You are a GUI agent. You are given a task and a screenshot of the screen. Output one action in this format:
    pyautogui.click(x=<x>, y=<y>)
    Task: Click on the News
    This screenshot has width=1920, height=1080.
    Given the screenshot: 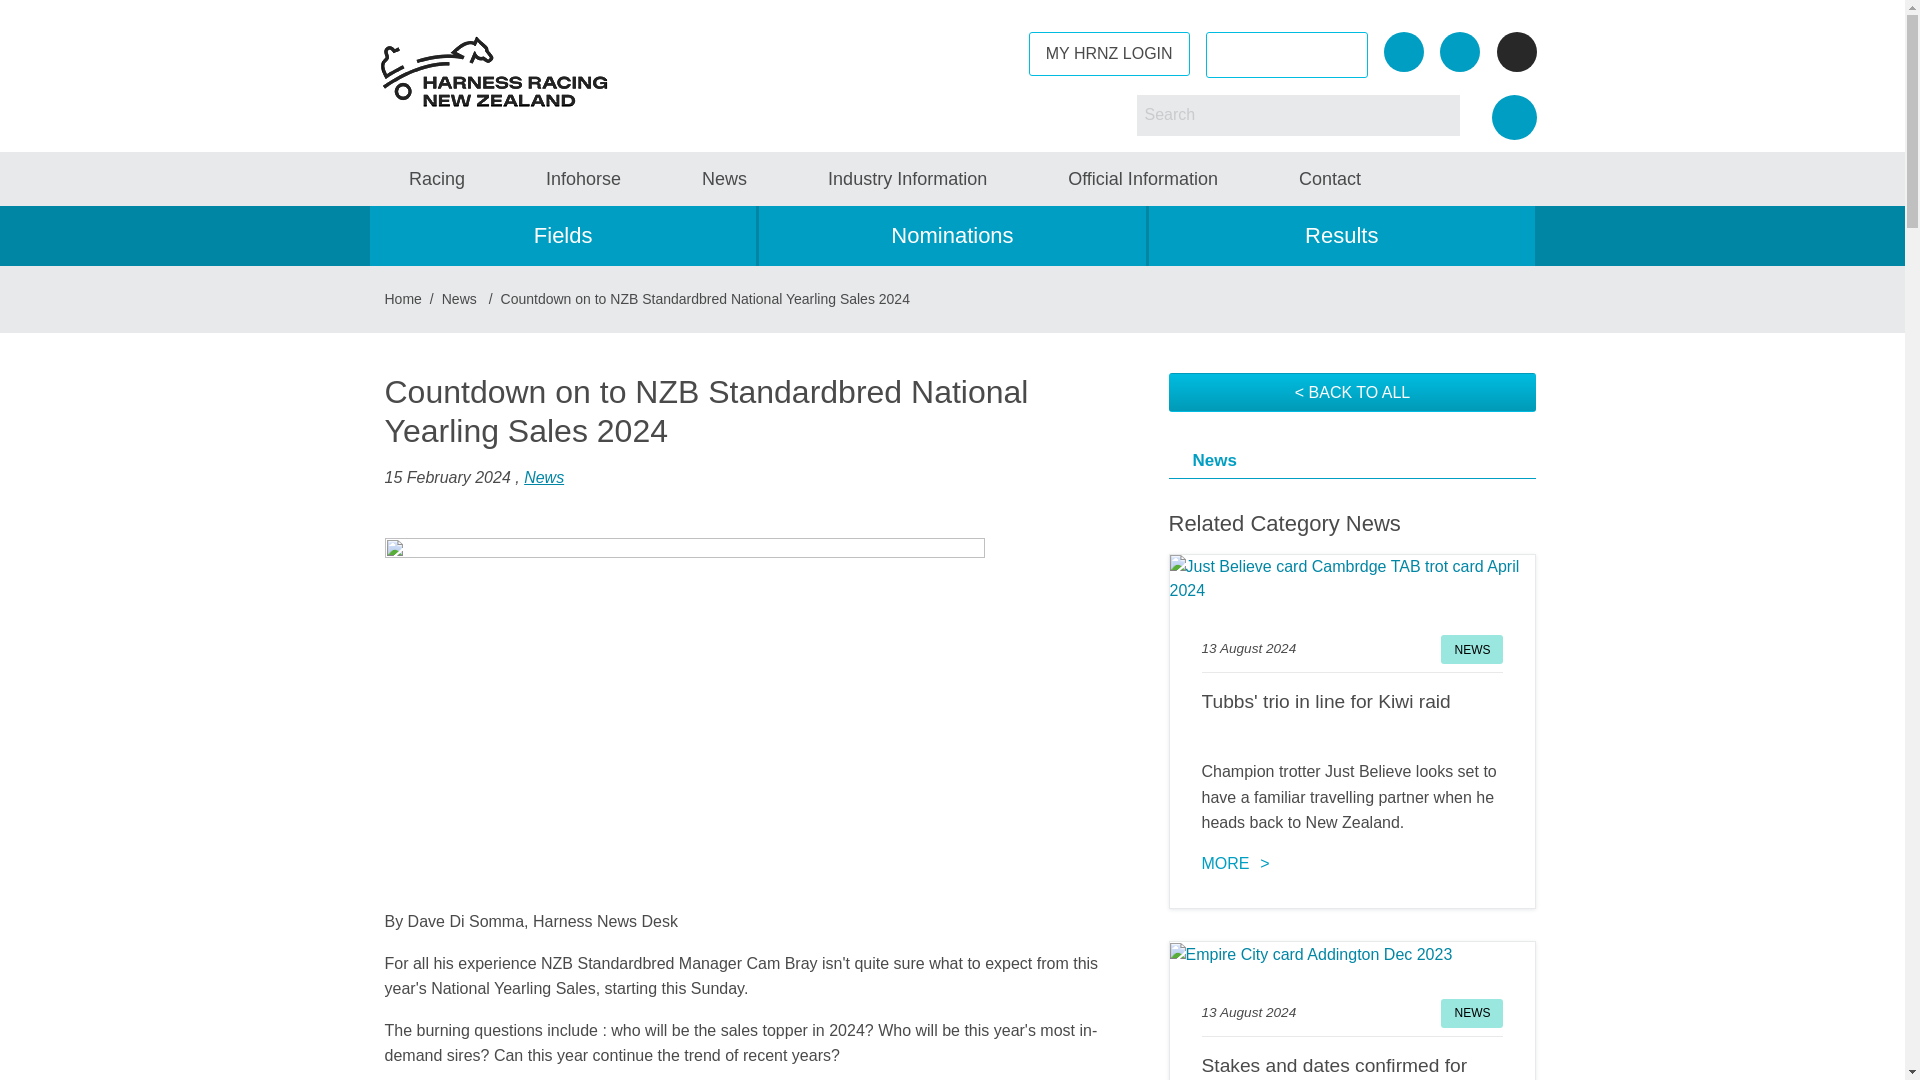 What is the action you would take?
    pyautogui.click(x=1472, y=1014)
    